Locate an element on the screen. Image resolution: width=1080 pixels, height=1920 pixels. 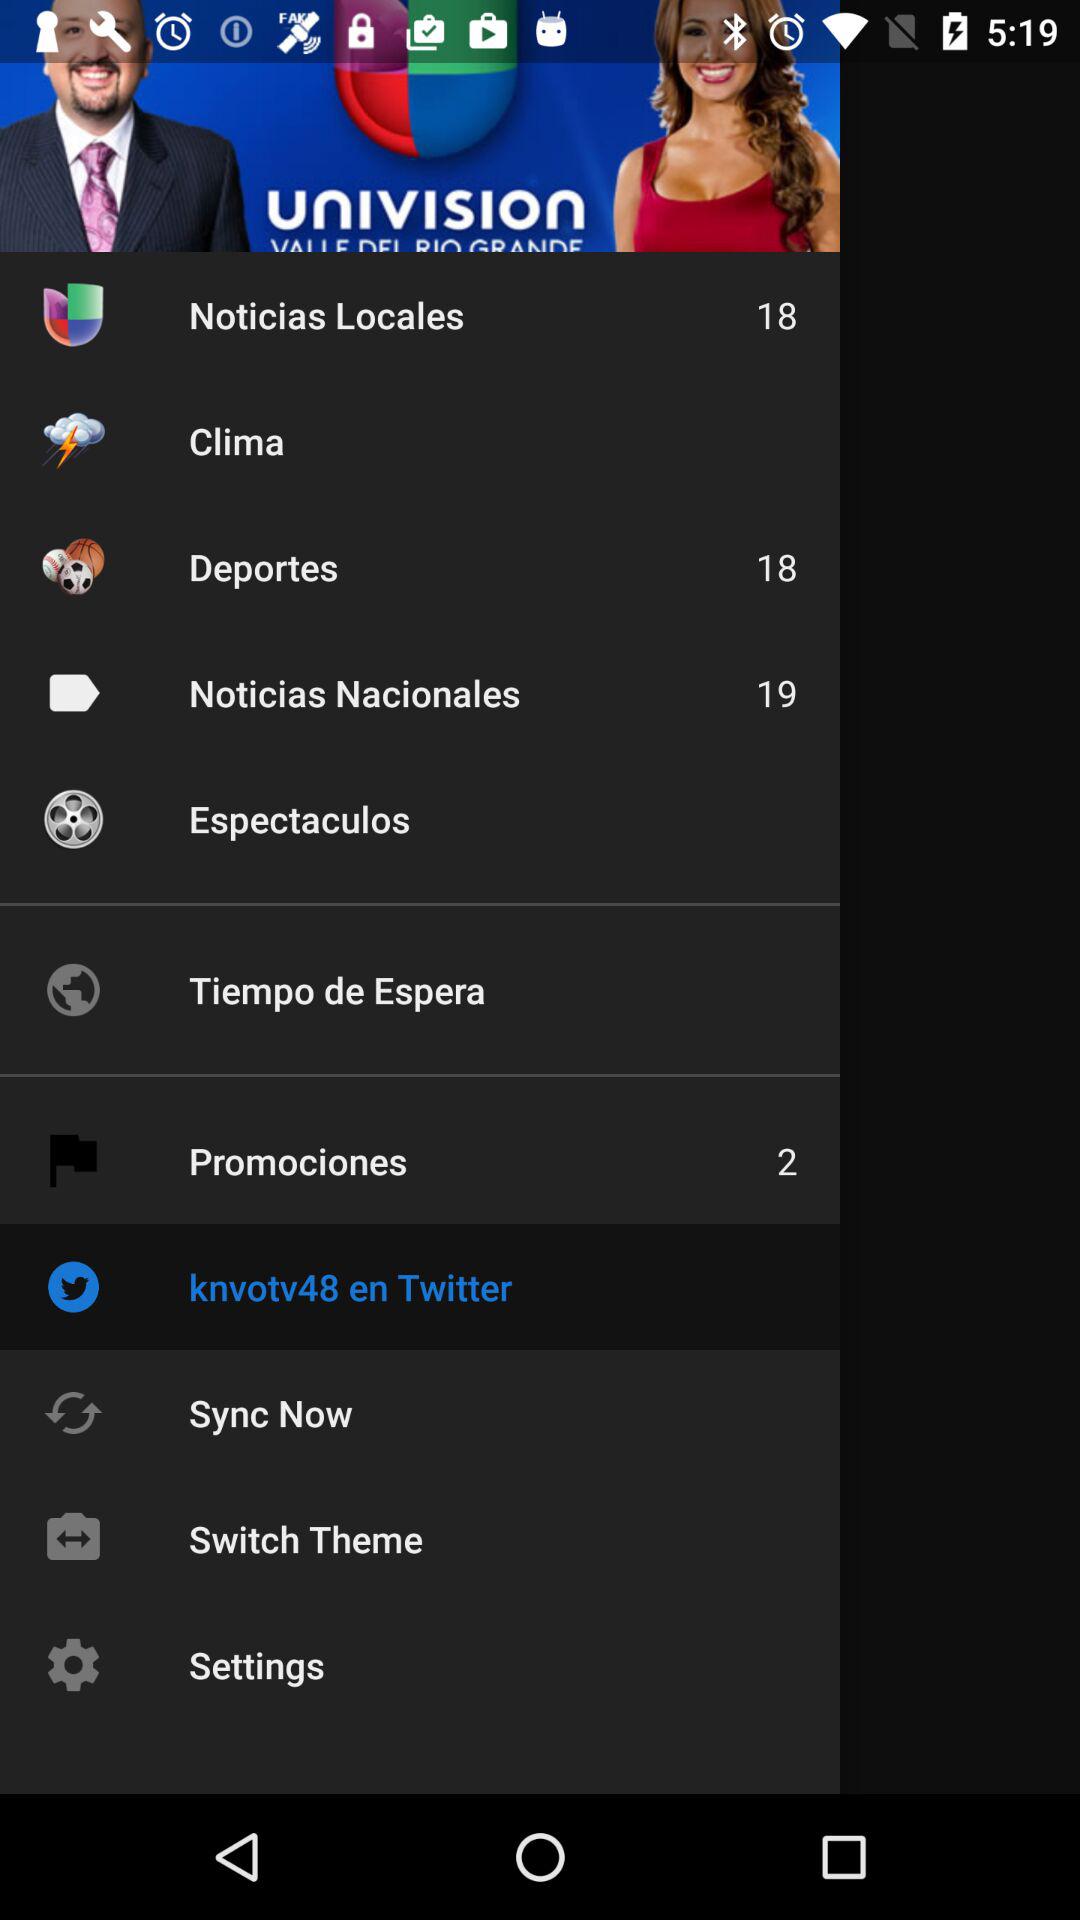
click  the symbol left to knvotv48 en twitter is located at coordinates (73, 1286).